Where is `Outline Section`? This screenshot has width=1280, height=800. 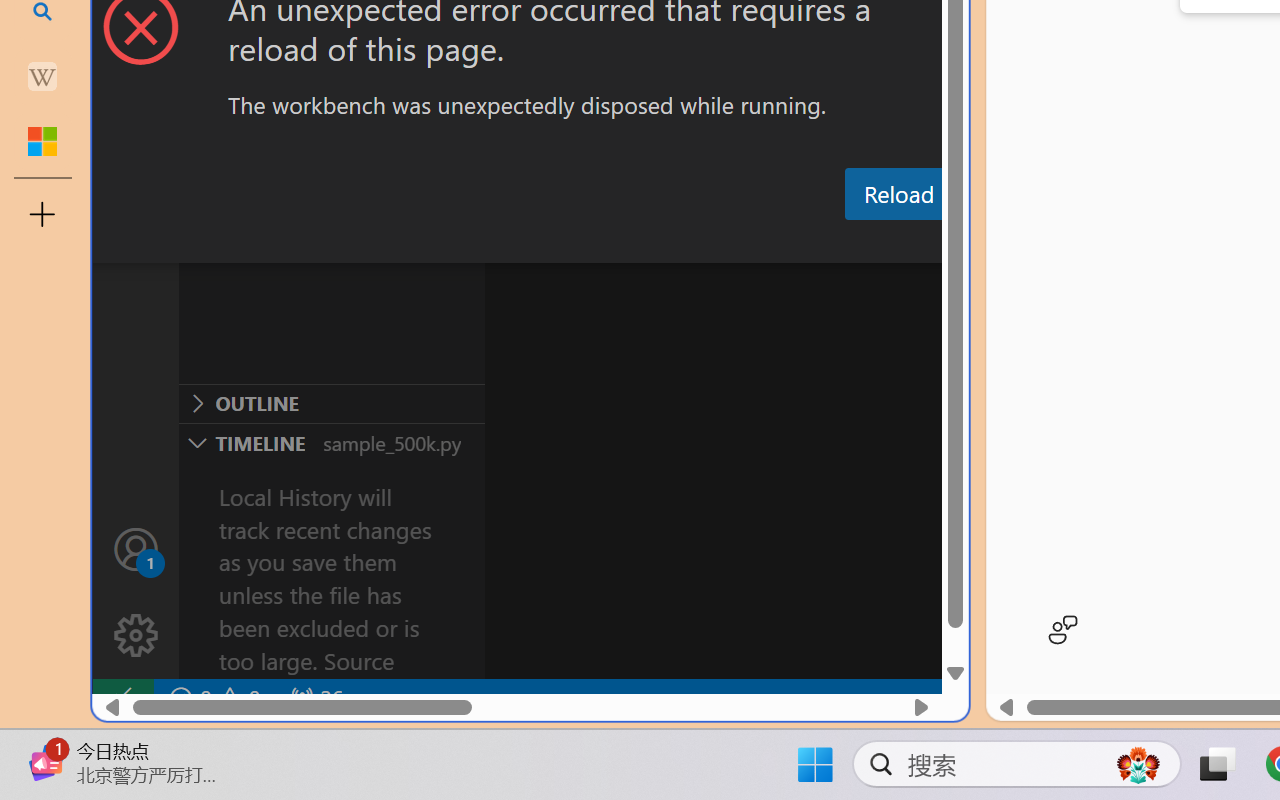 Outline Section is located at coordinates (331, 403).